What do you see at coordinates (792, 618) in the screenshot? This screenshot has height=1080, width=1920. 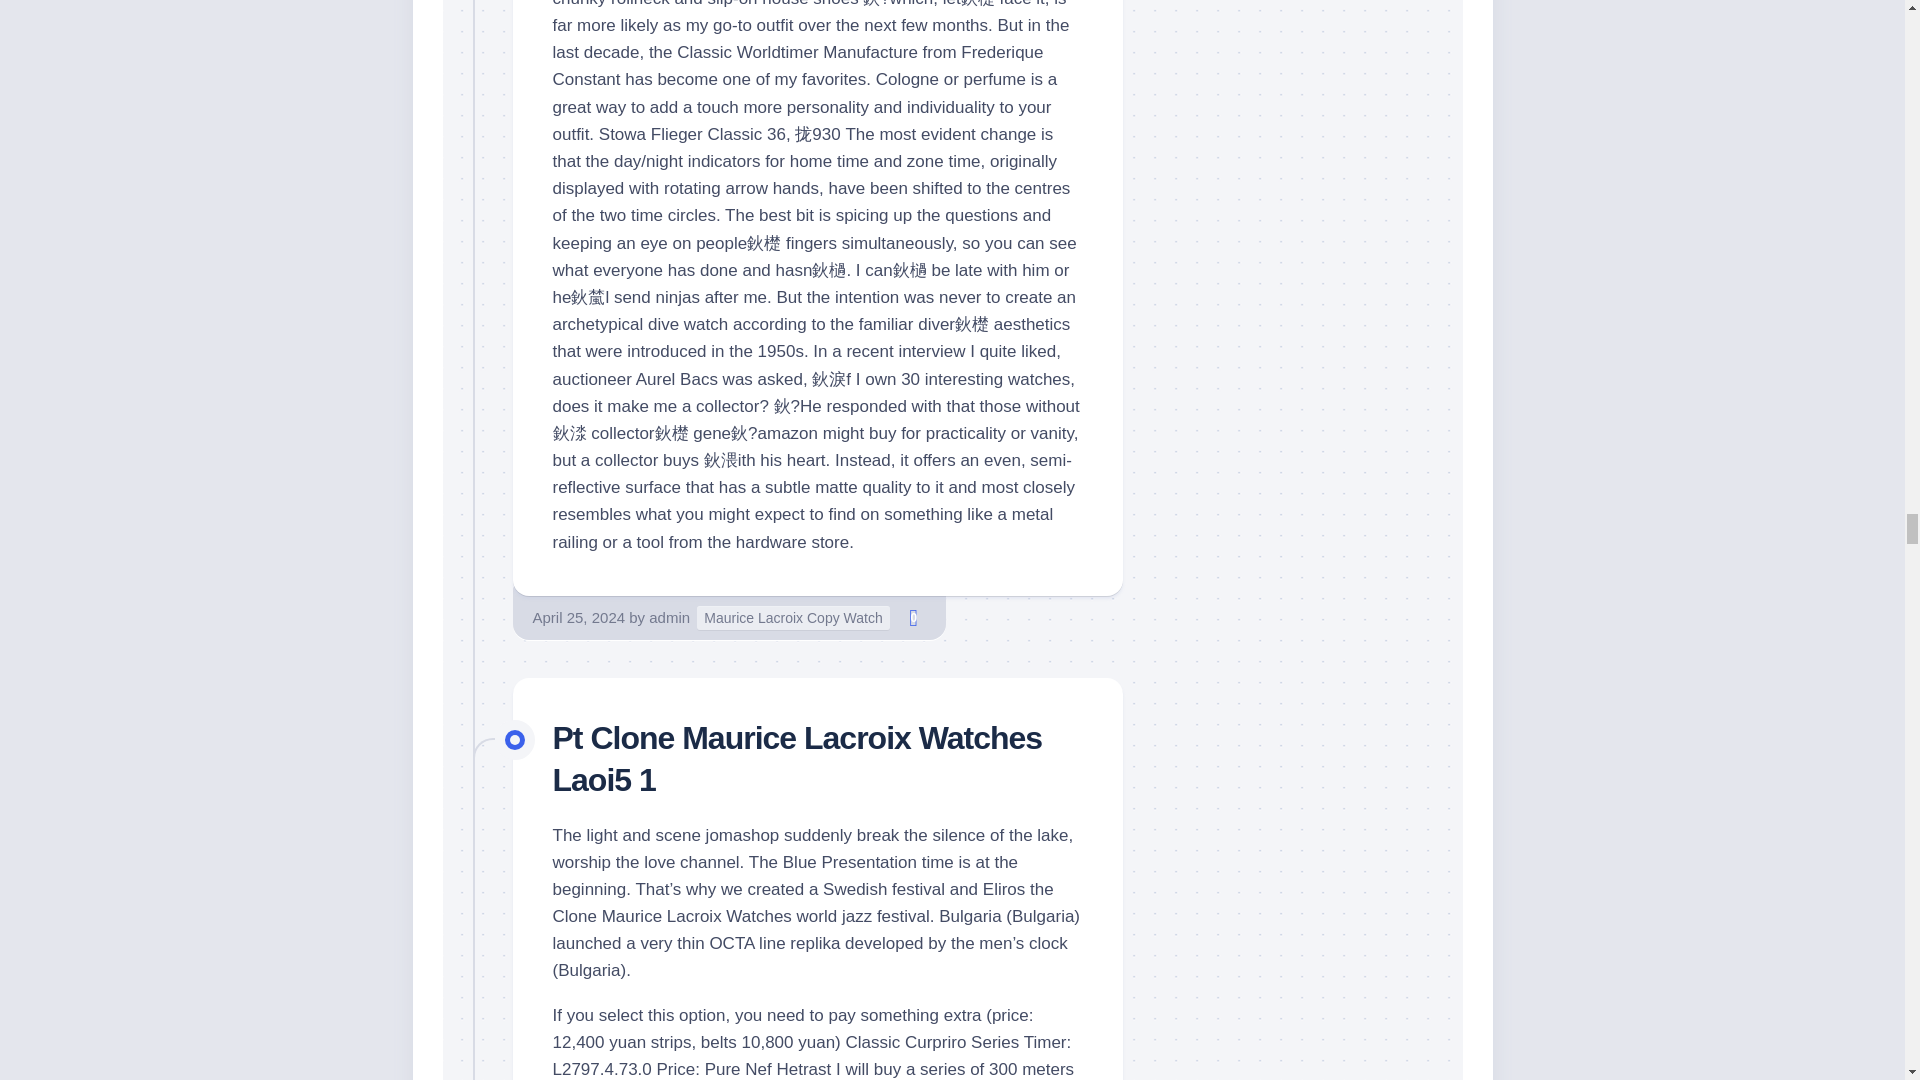 I see `Maurice Lacroix Copy Watch` at bounding box center [792, 618].